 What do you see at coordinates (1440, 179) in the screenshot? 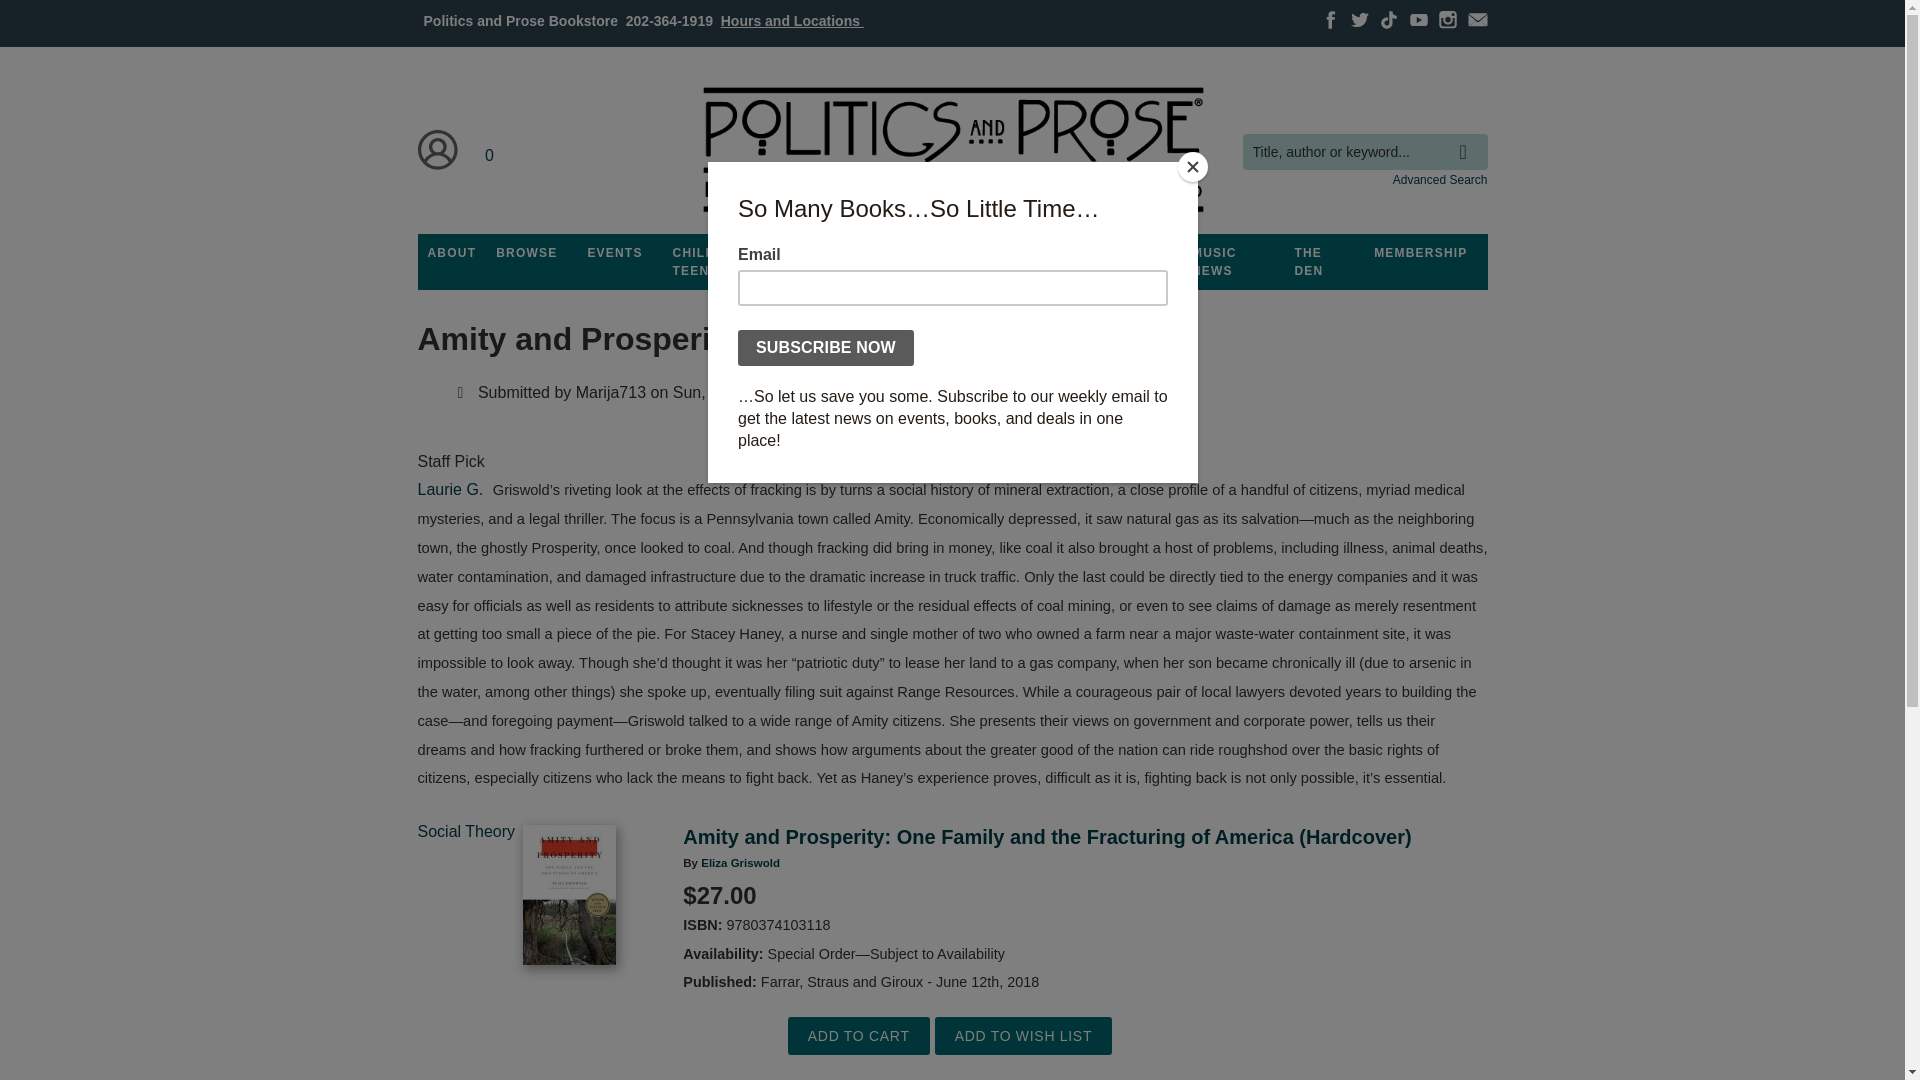
I see `Advanced Search` at bounding box center [1440, 179].